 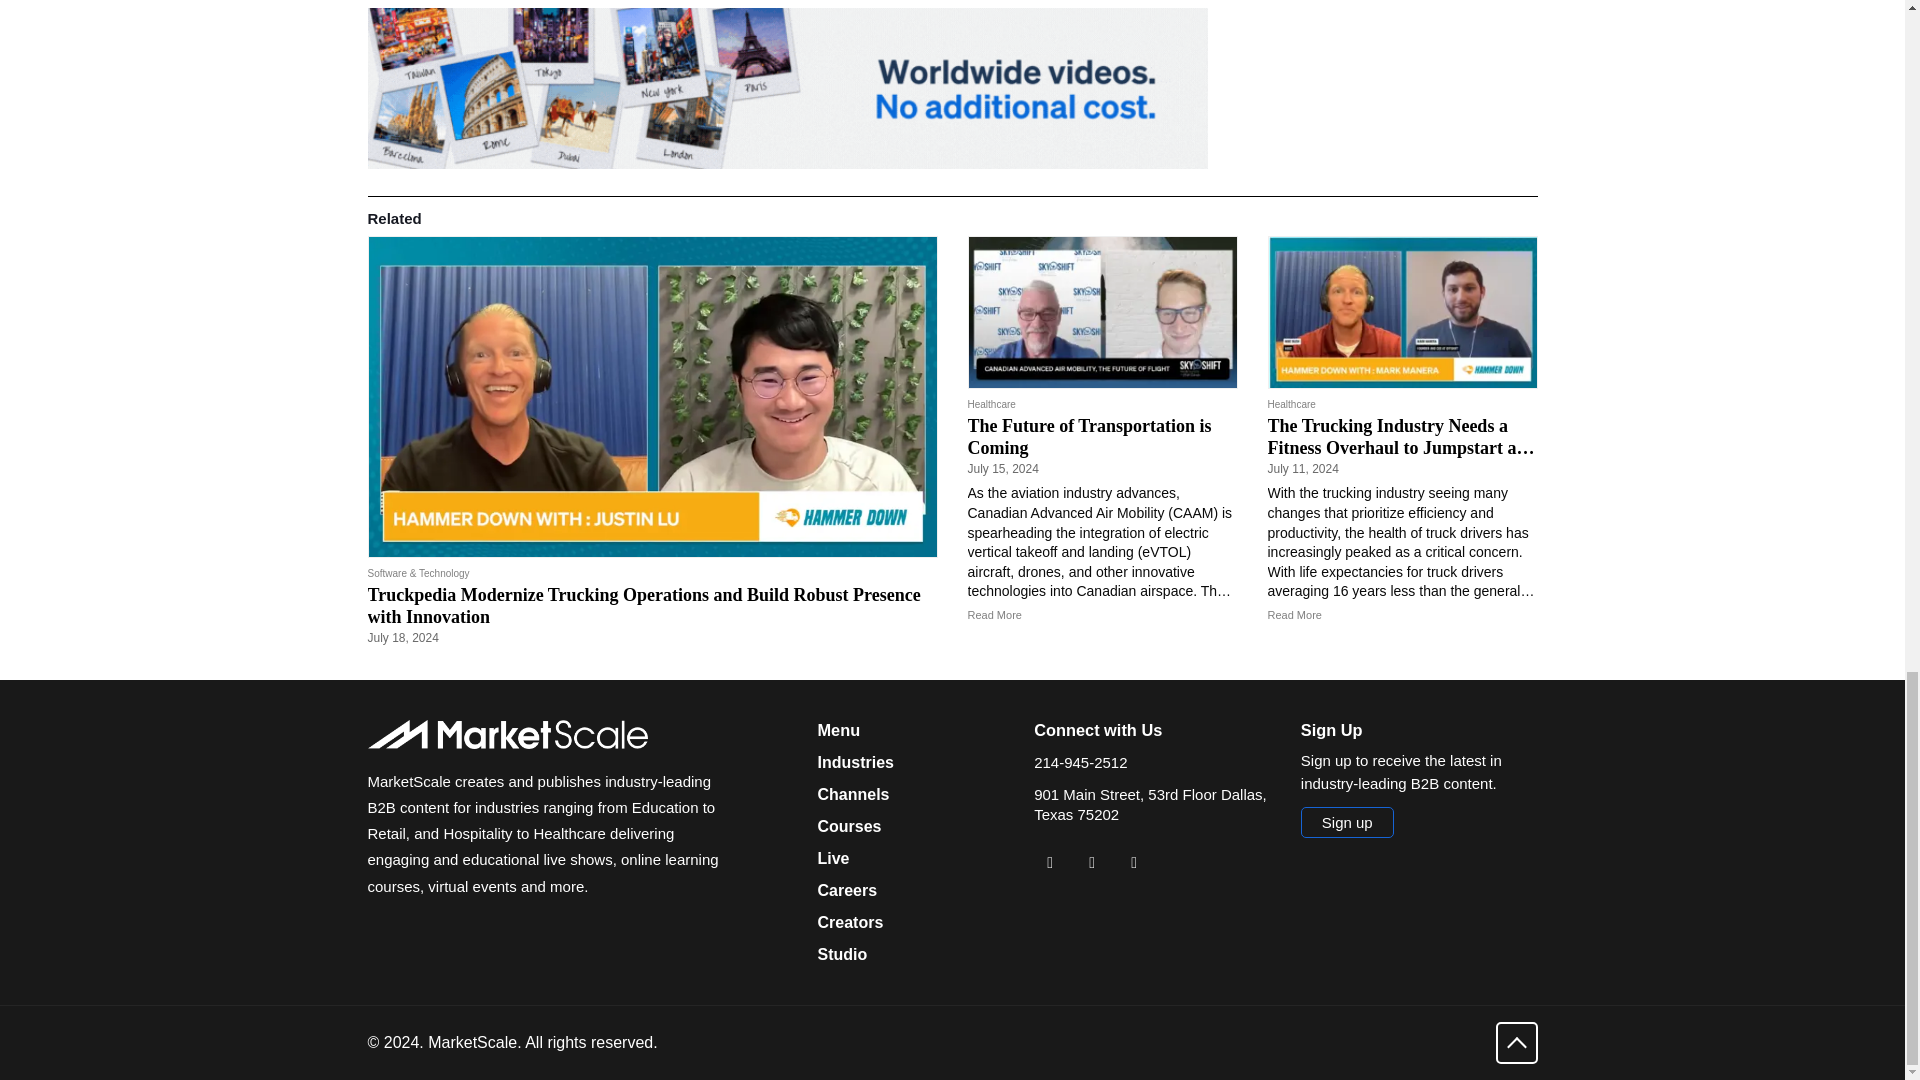 What do you see at coordinates (1050, 862) in the screenshot?
I see `Share on Linkedin` at bounding box center [1050, 862].